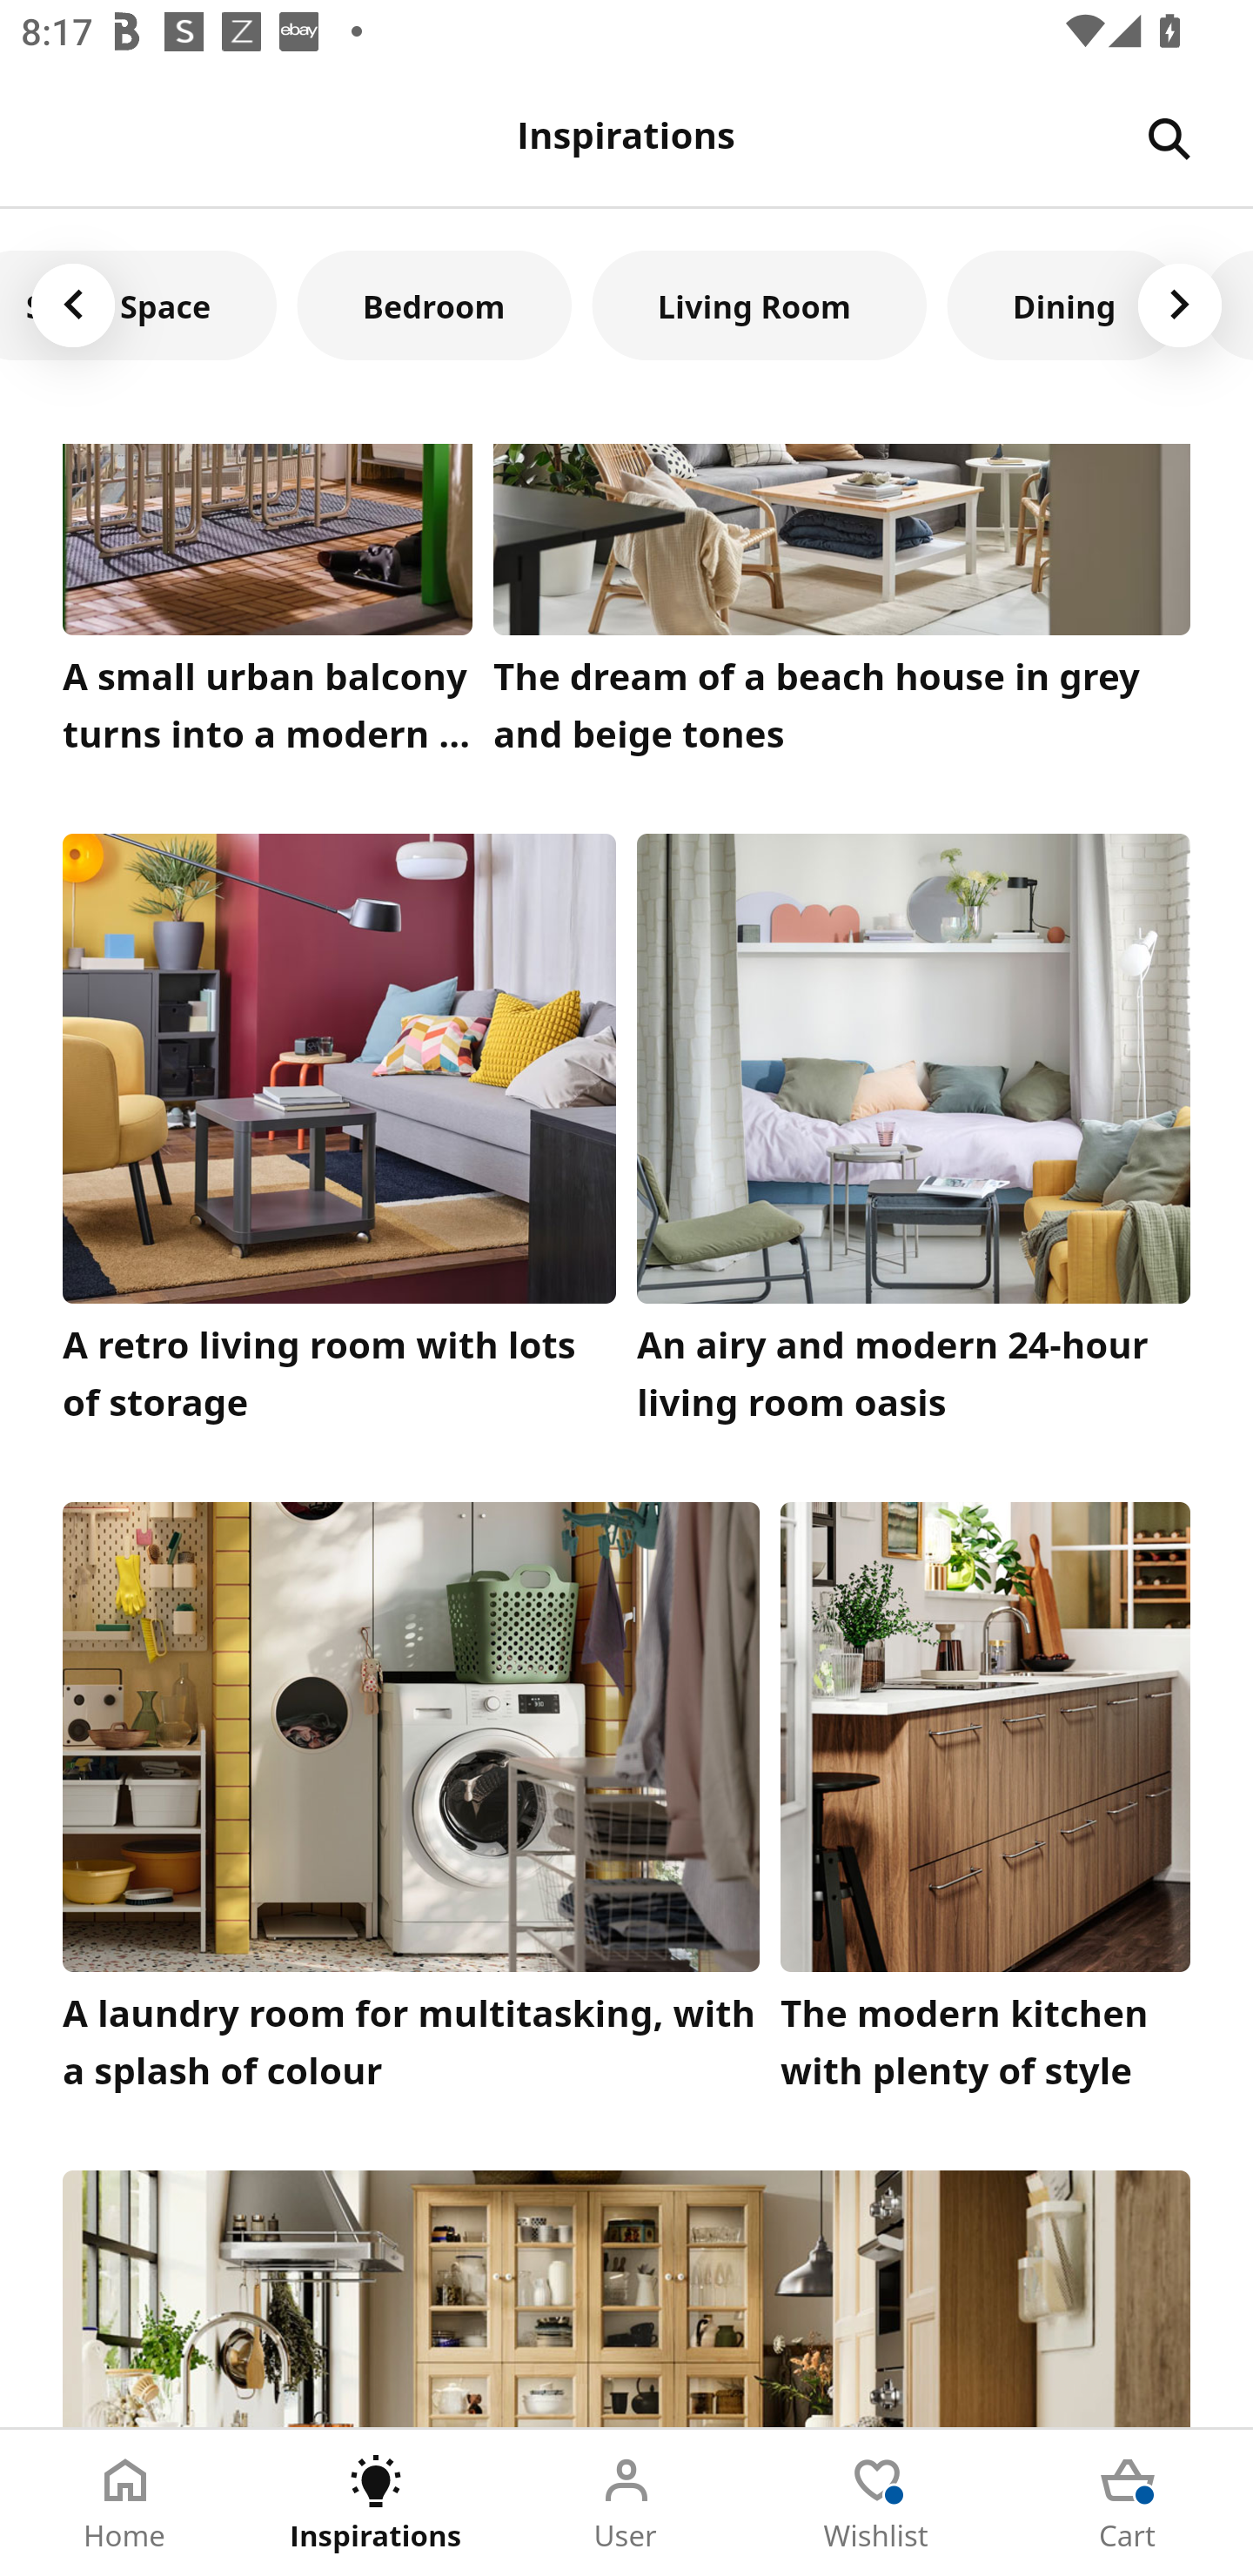 The width and height of the screenshot is (1253, 2576). I want to click on Wishlist
Tab 4 of 5, so click(877, 2503).